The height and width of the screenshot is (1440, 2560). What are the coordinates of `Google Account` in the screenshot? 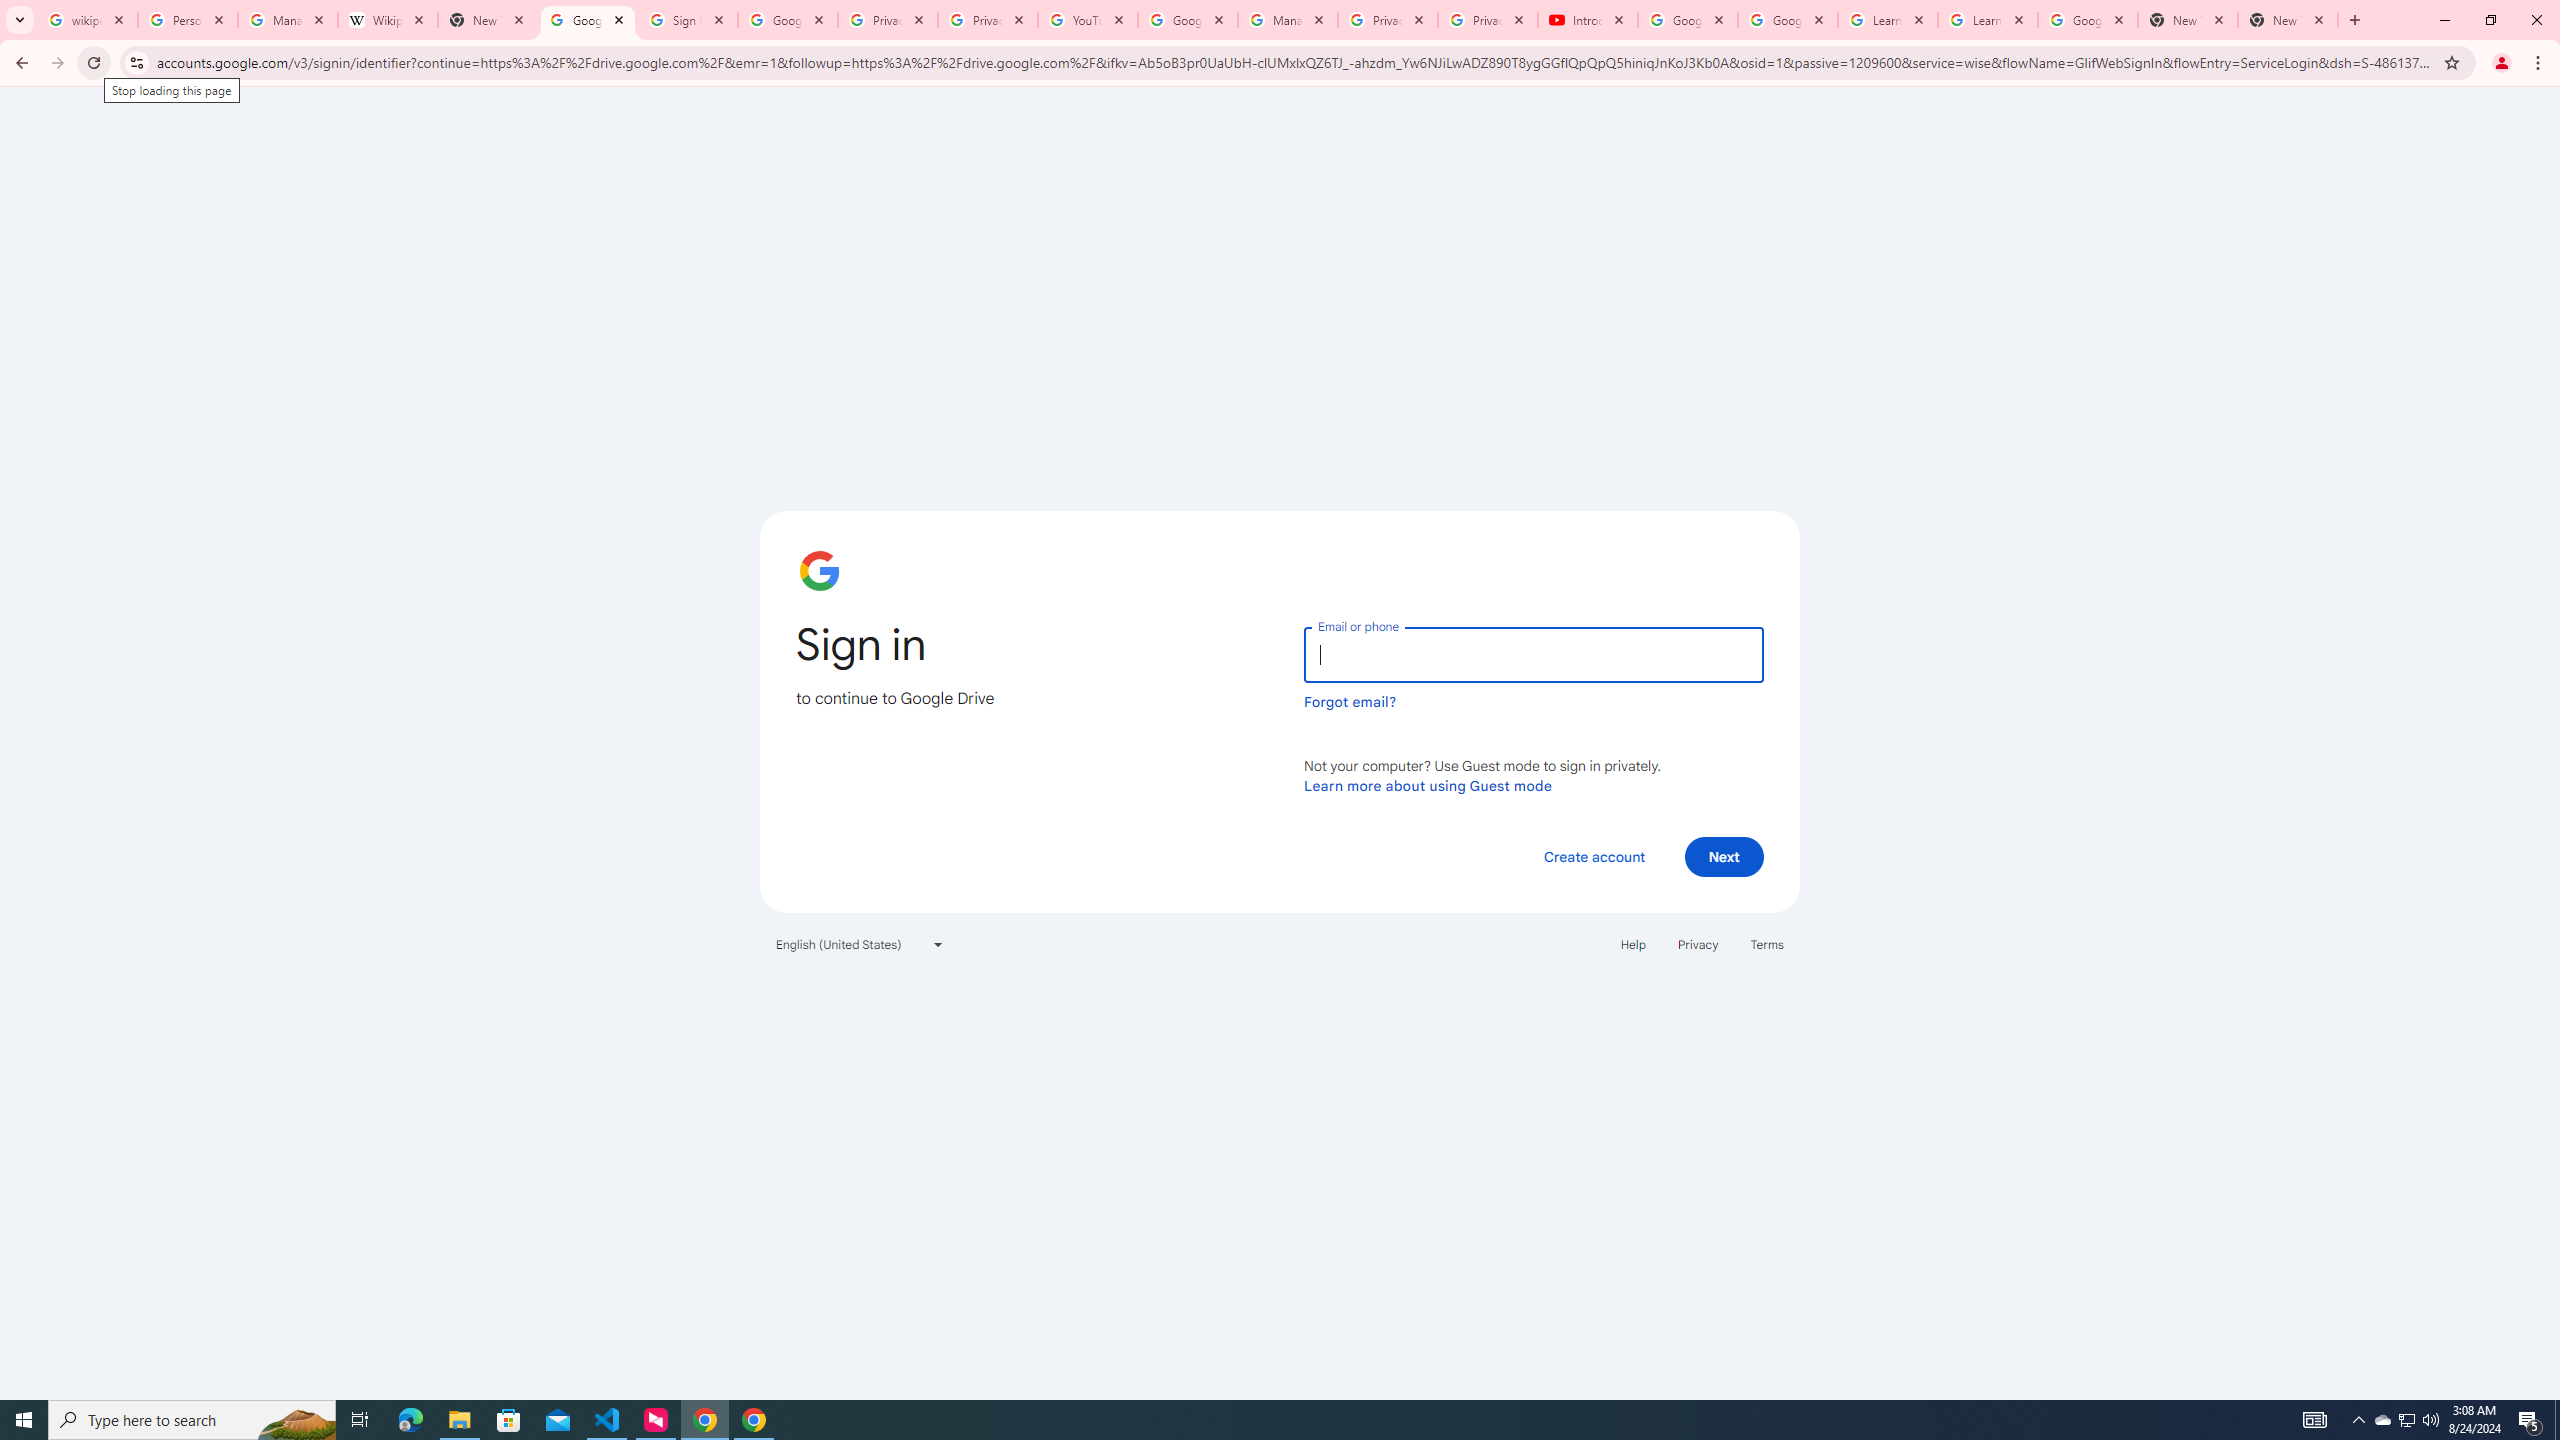 It's located at (2088, 20).